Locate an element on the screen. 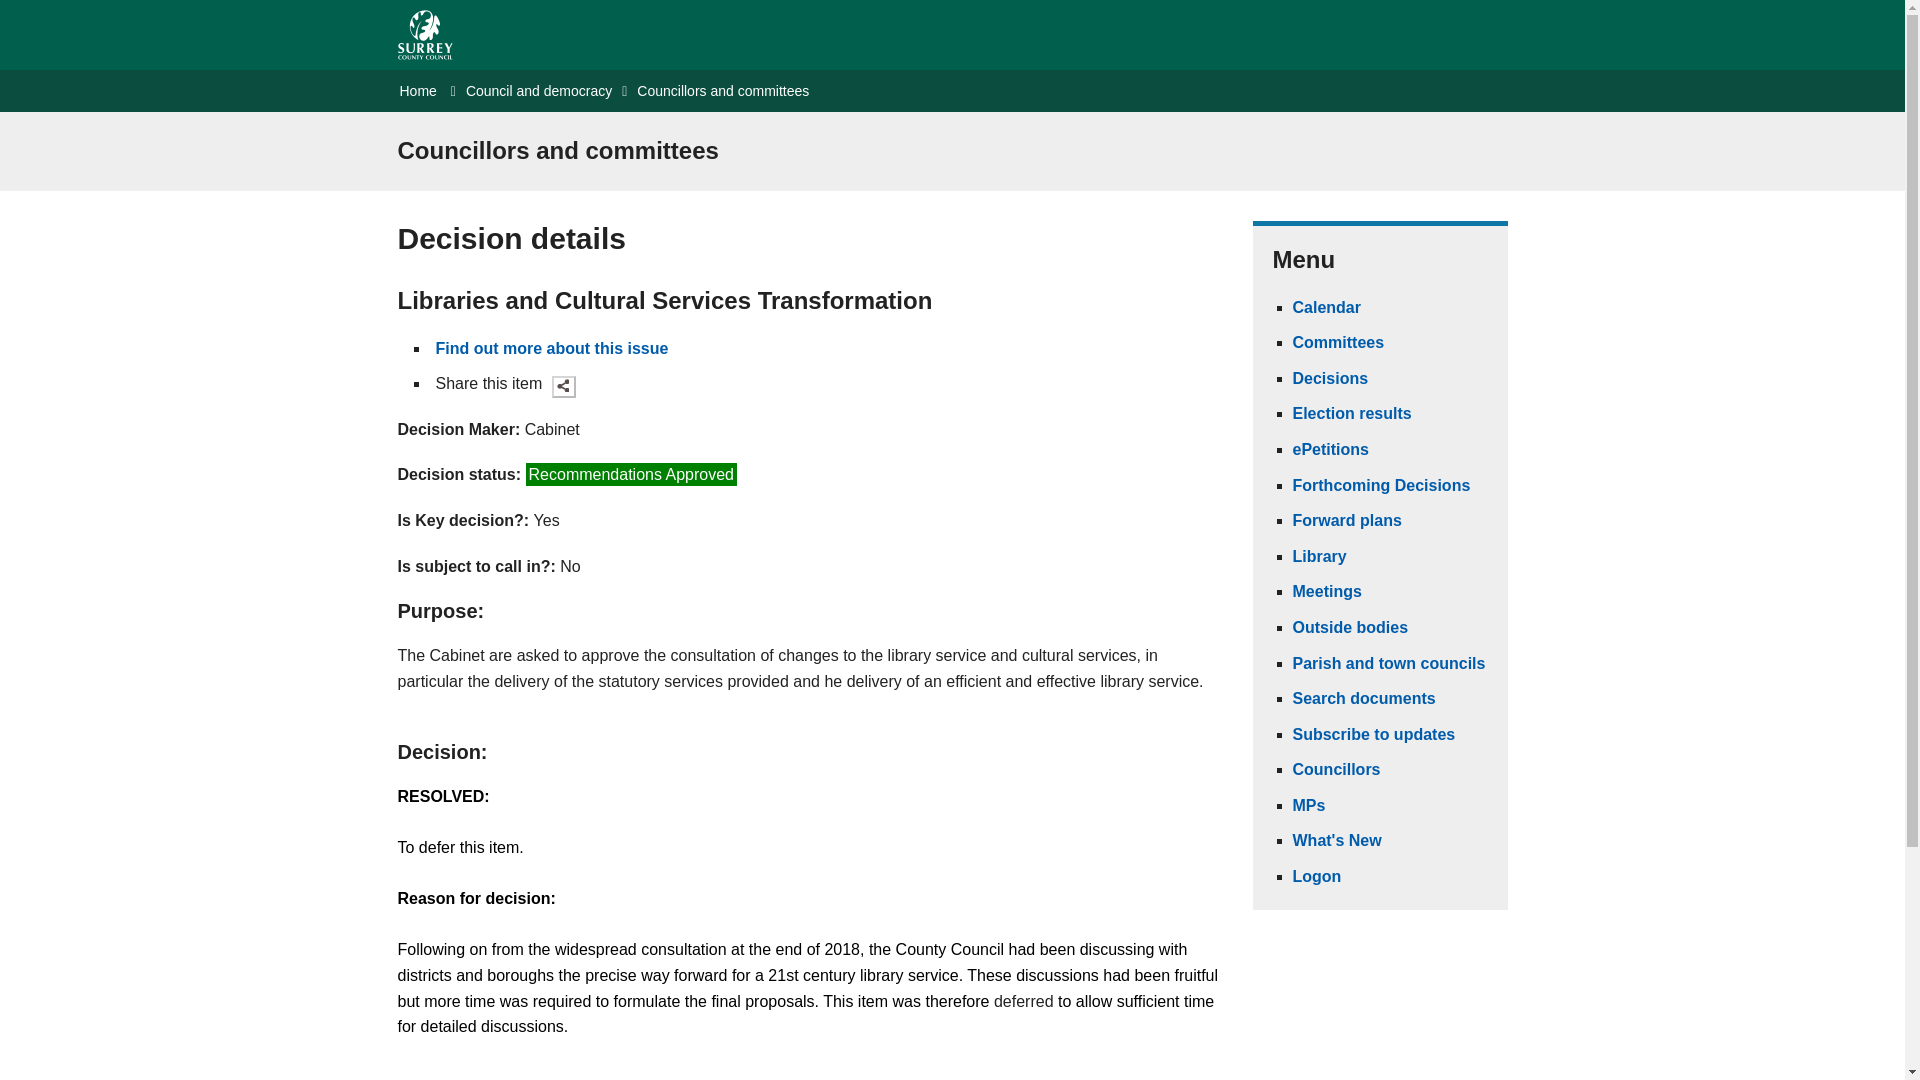  Link to committee meetings is located at coordinates (1326, 592).